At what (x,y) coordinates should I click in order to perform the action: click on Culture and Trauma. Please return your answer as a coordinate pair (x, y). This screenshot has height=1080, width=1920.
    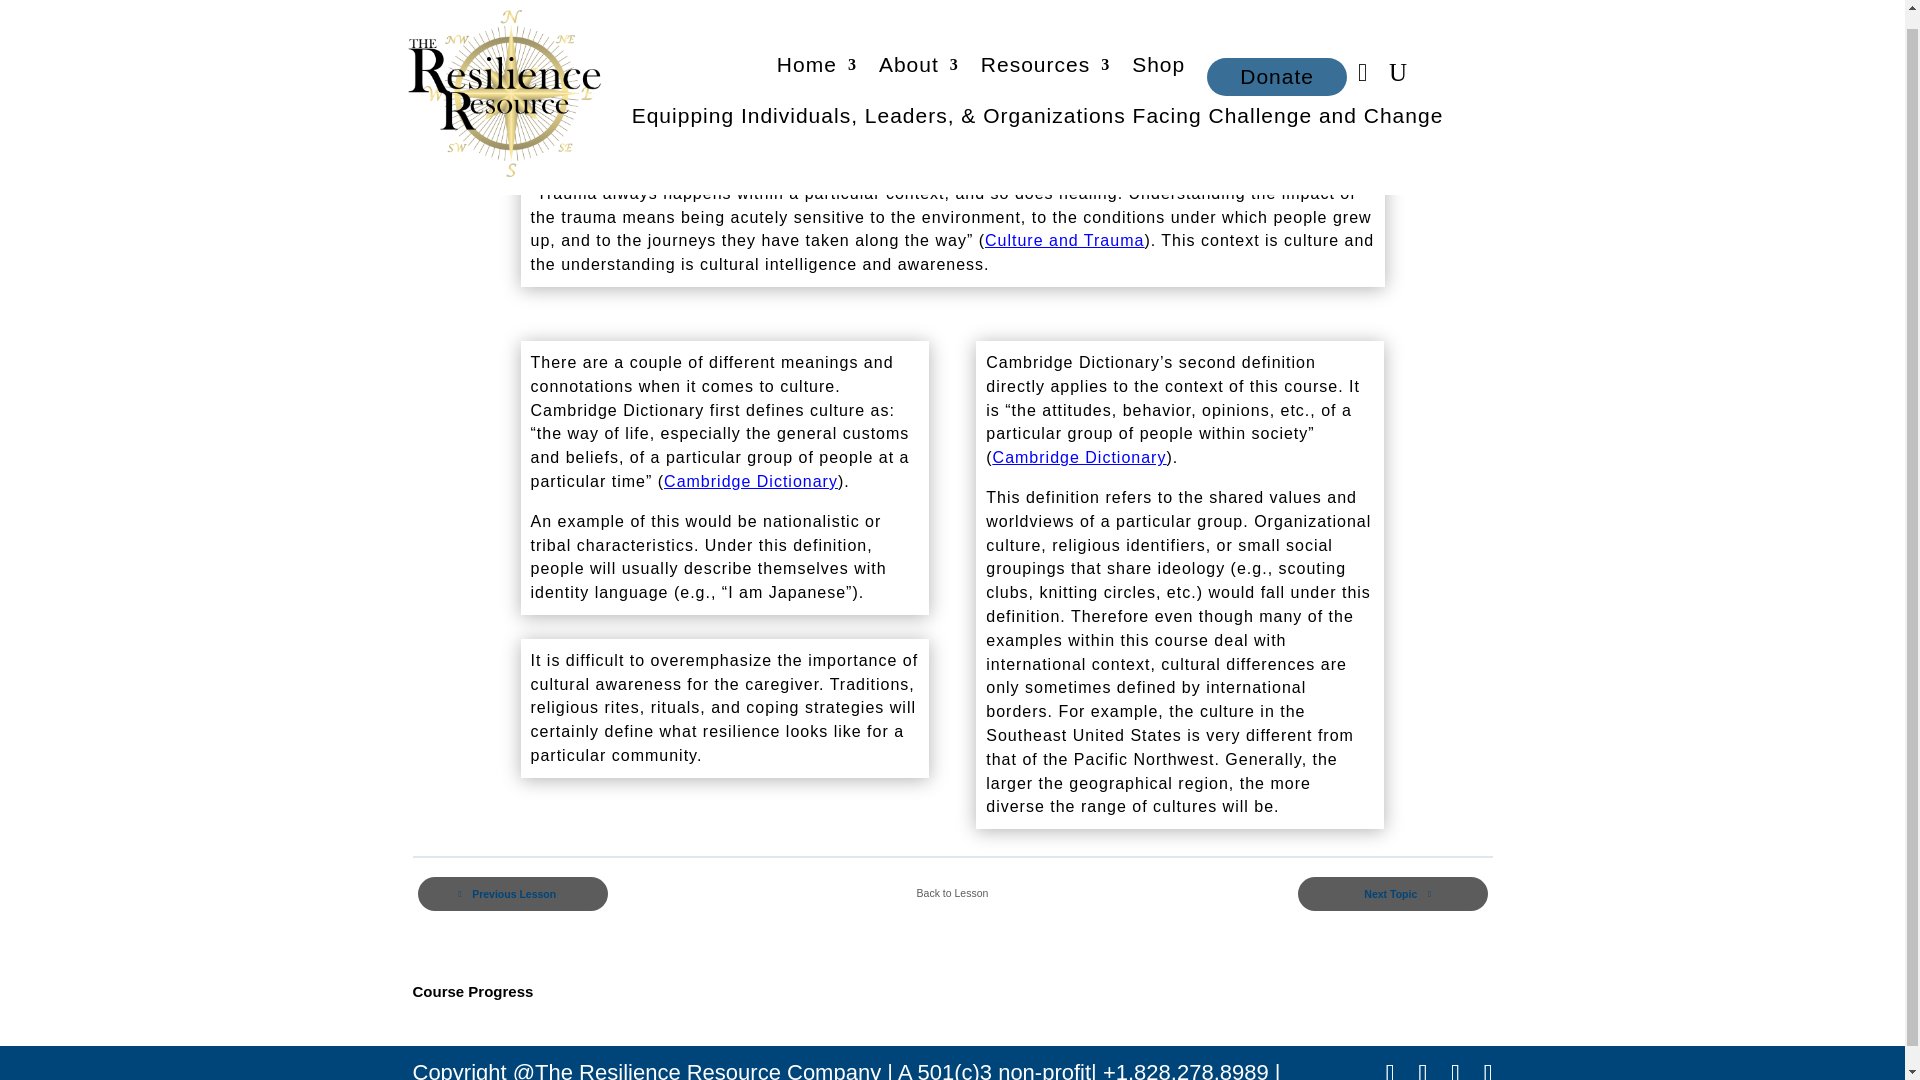
    Looking at the image, I should click on (1064, 240).